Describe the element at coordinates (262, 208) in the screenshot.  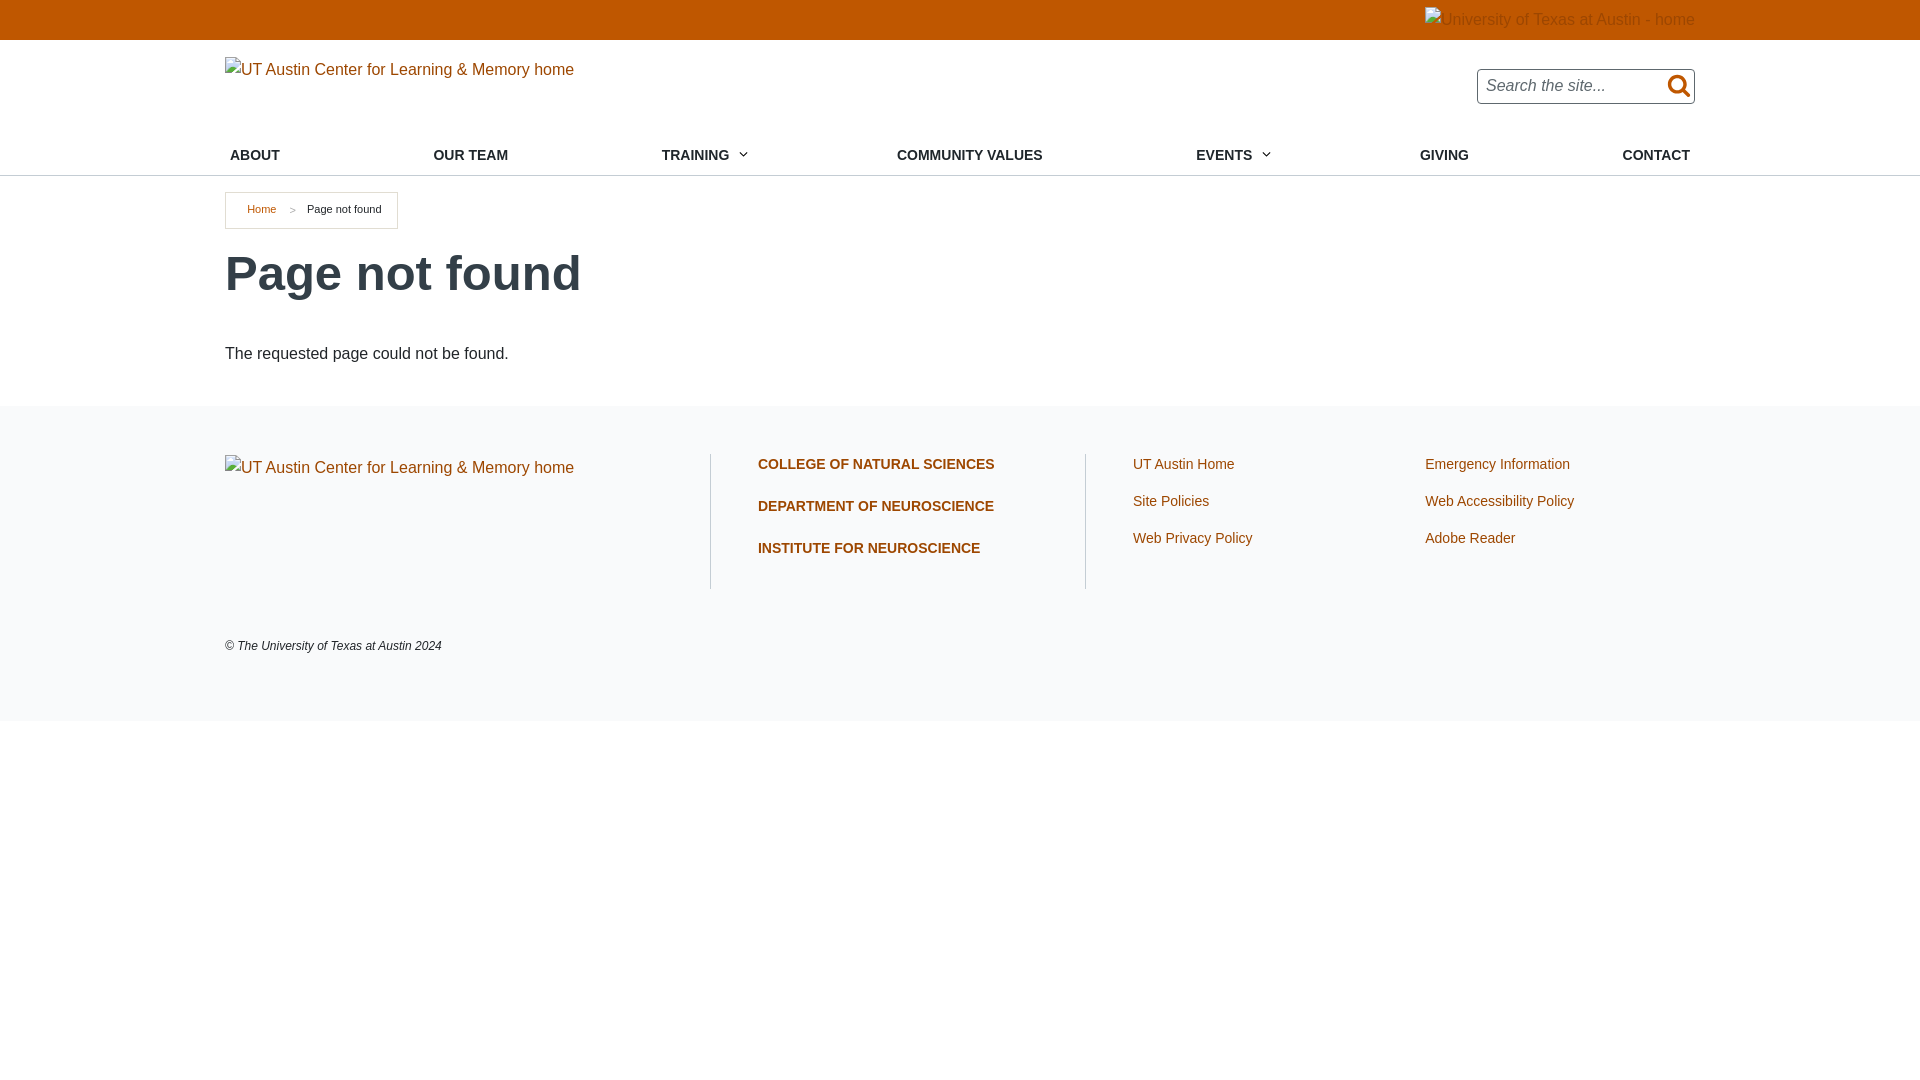
I see `Home` at that location.